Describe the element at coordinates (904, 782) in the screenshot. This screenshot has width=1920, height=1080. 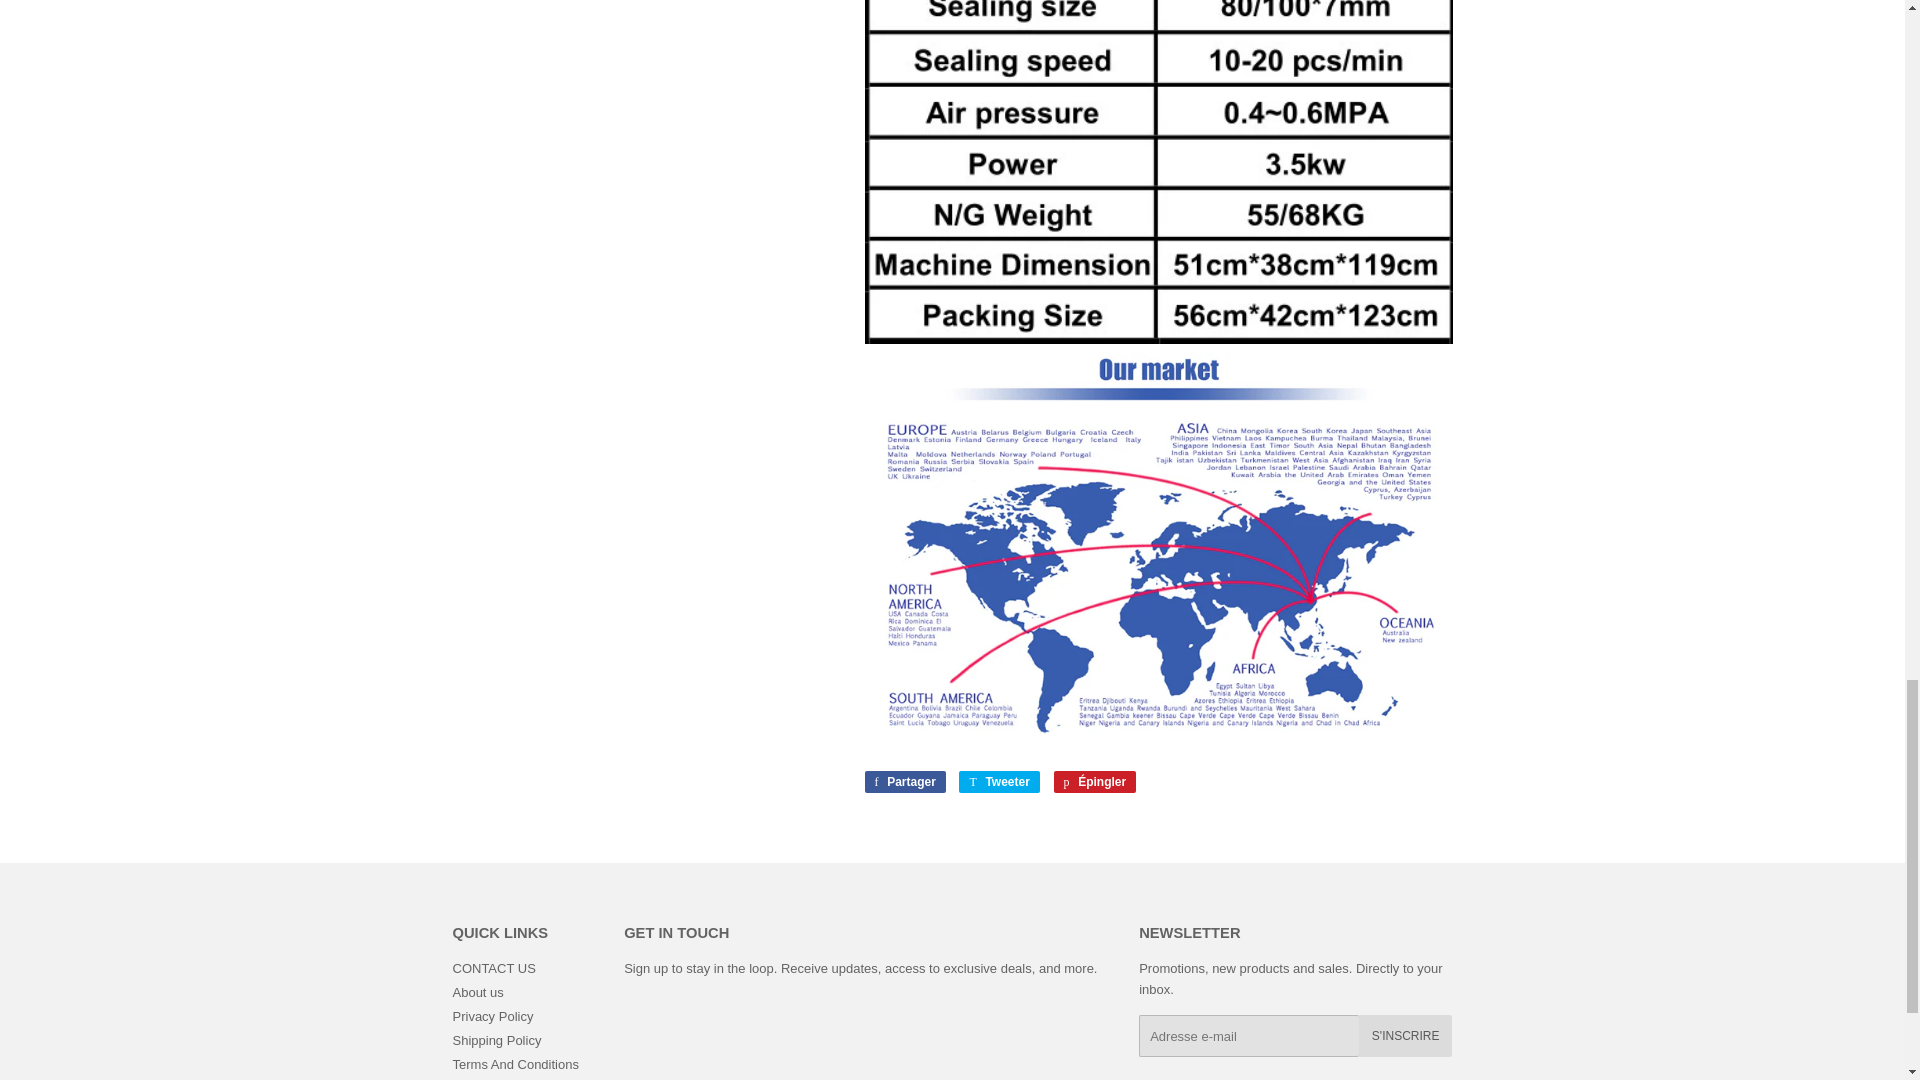
I see `Partager sur Facebook` at that location.